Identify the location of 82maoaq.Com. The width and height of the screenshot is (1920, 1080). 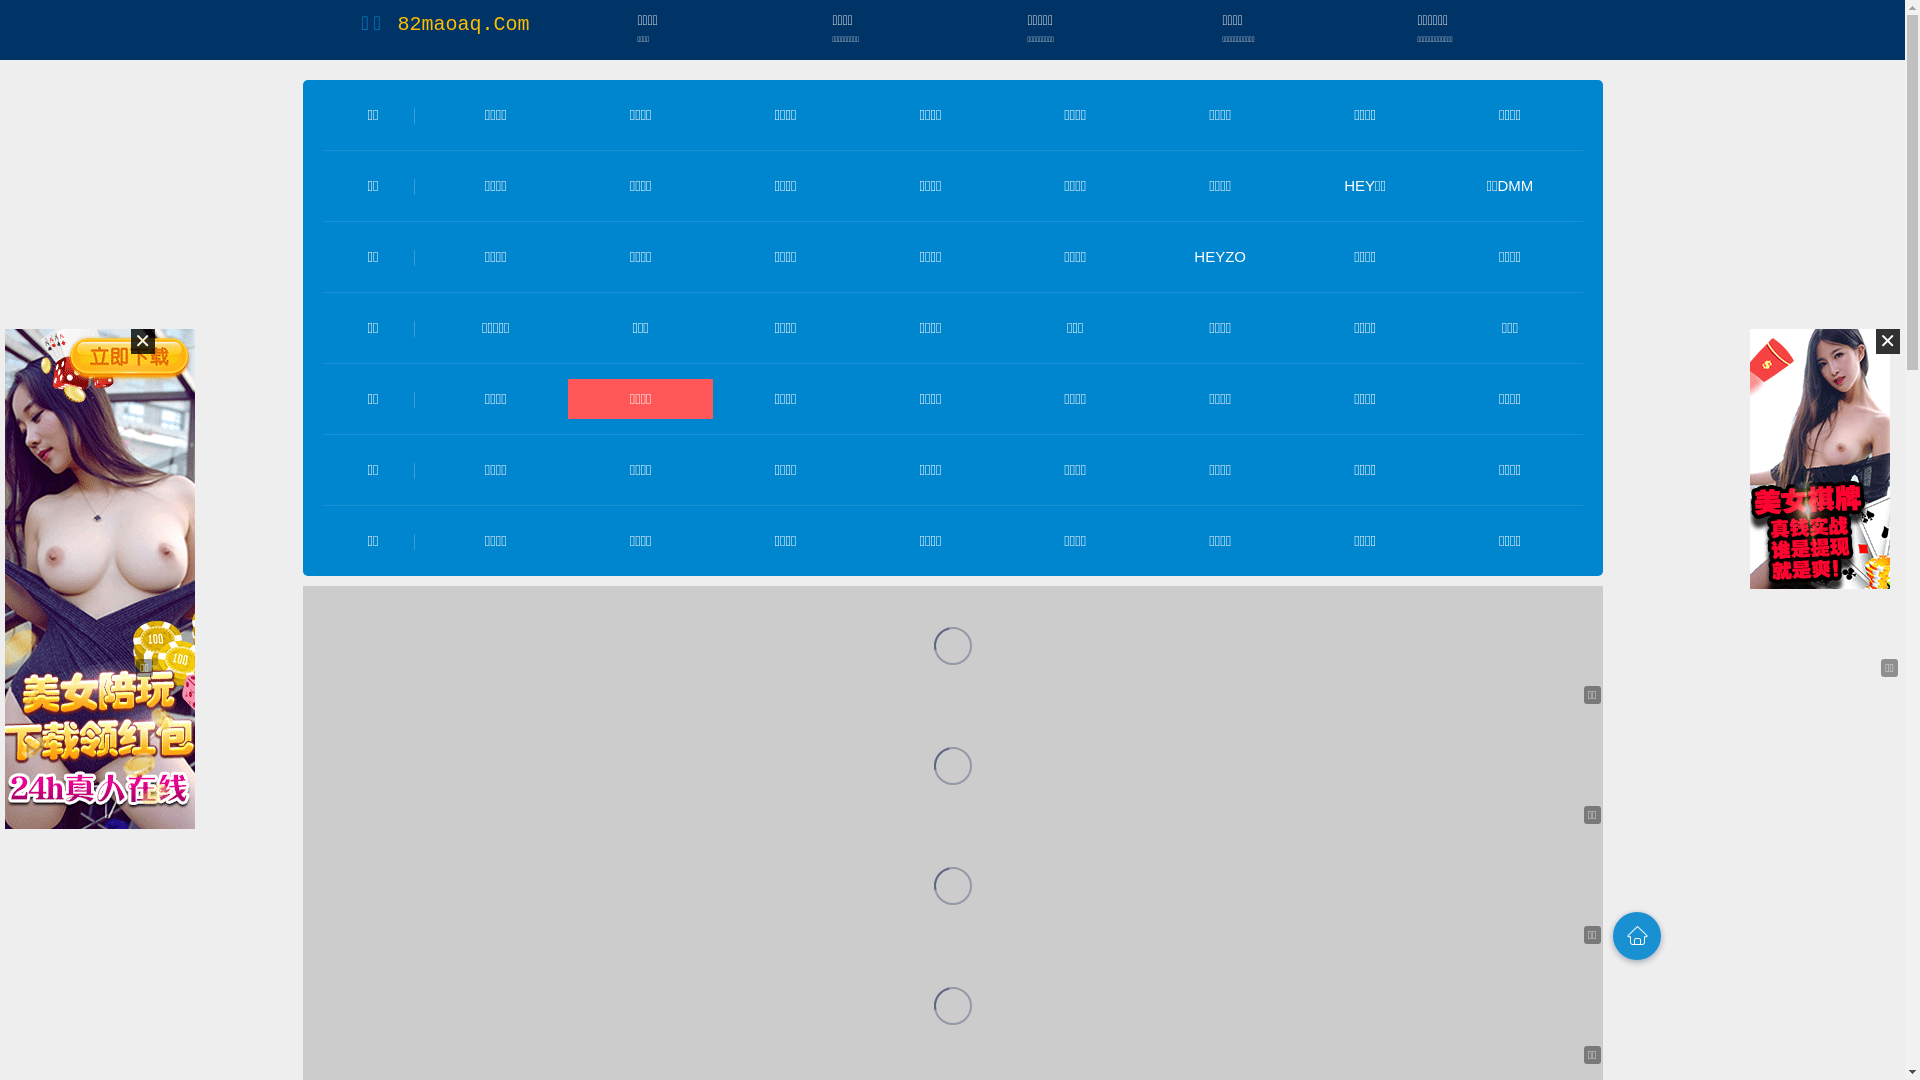
(463, 24).